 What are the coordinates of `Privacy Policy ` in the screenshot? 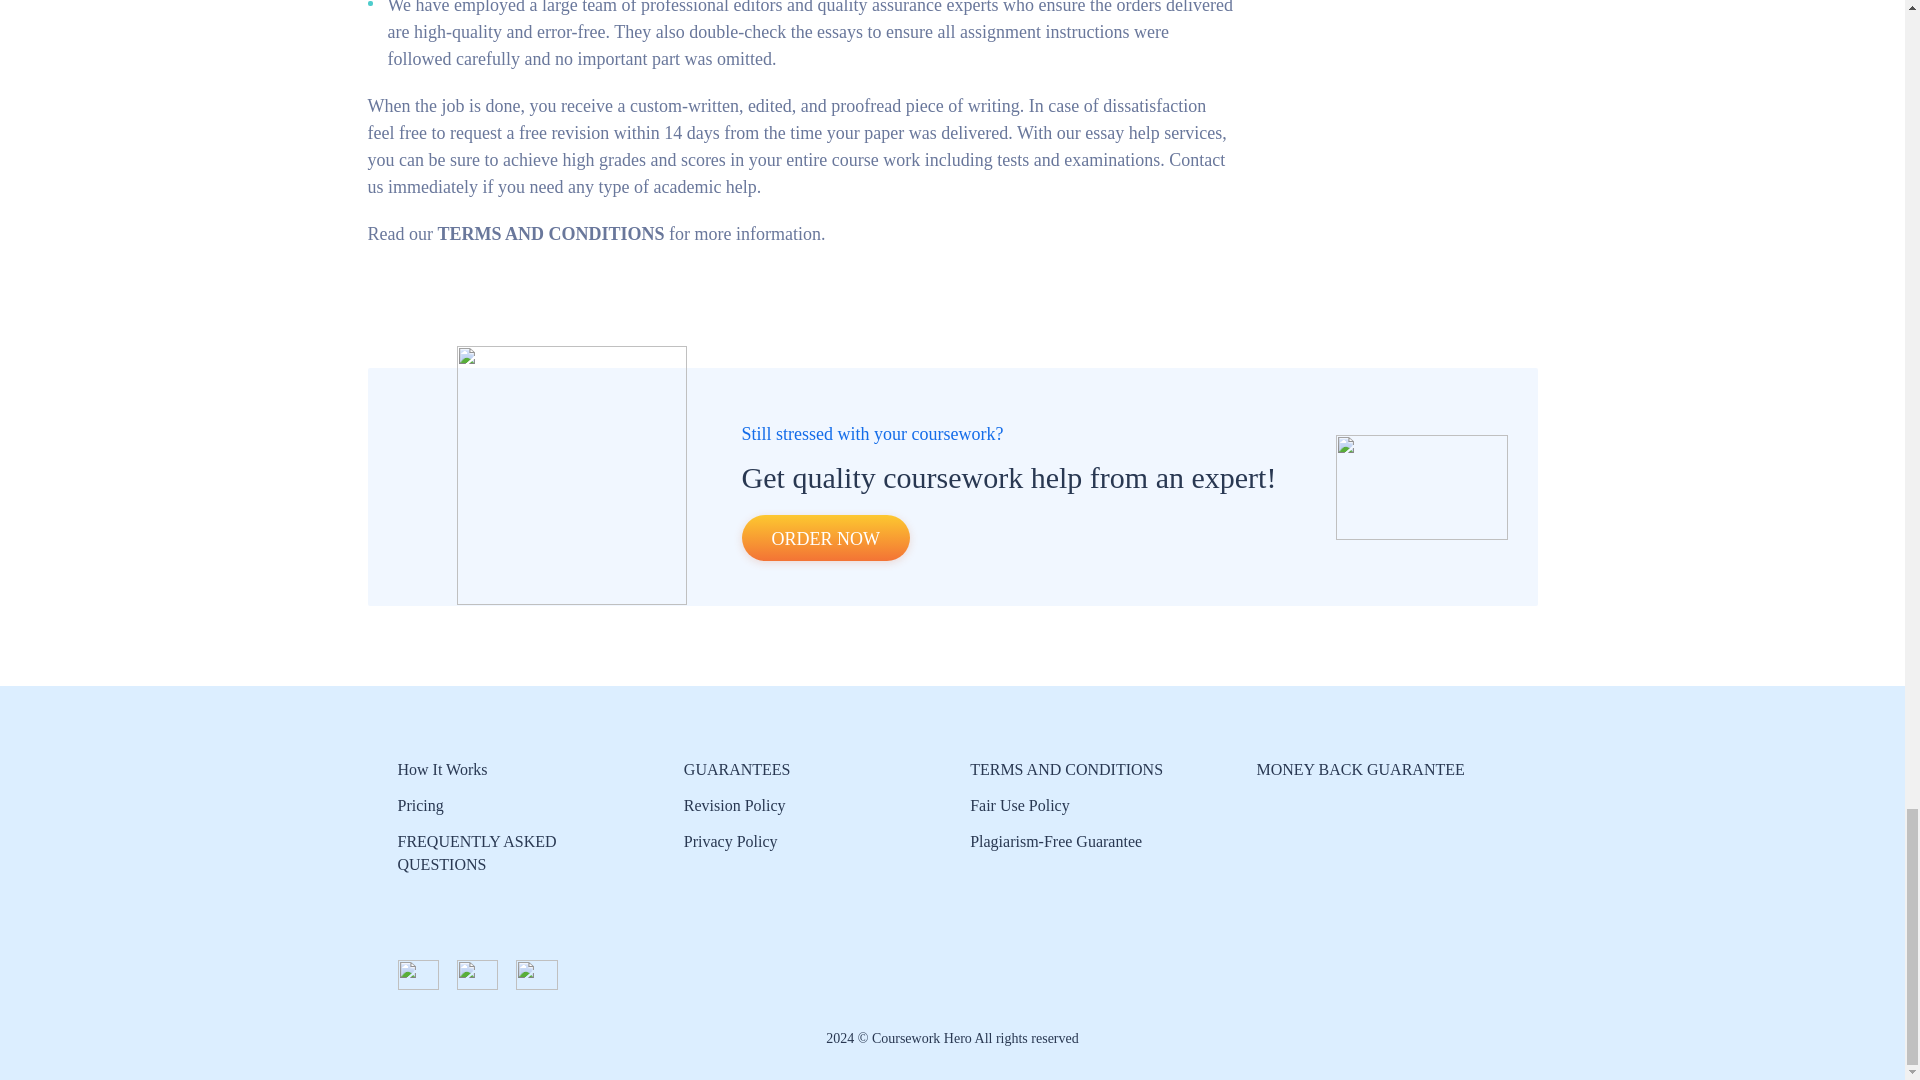 It's located at (732, 840).